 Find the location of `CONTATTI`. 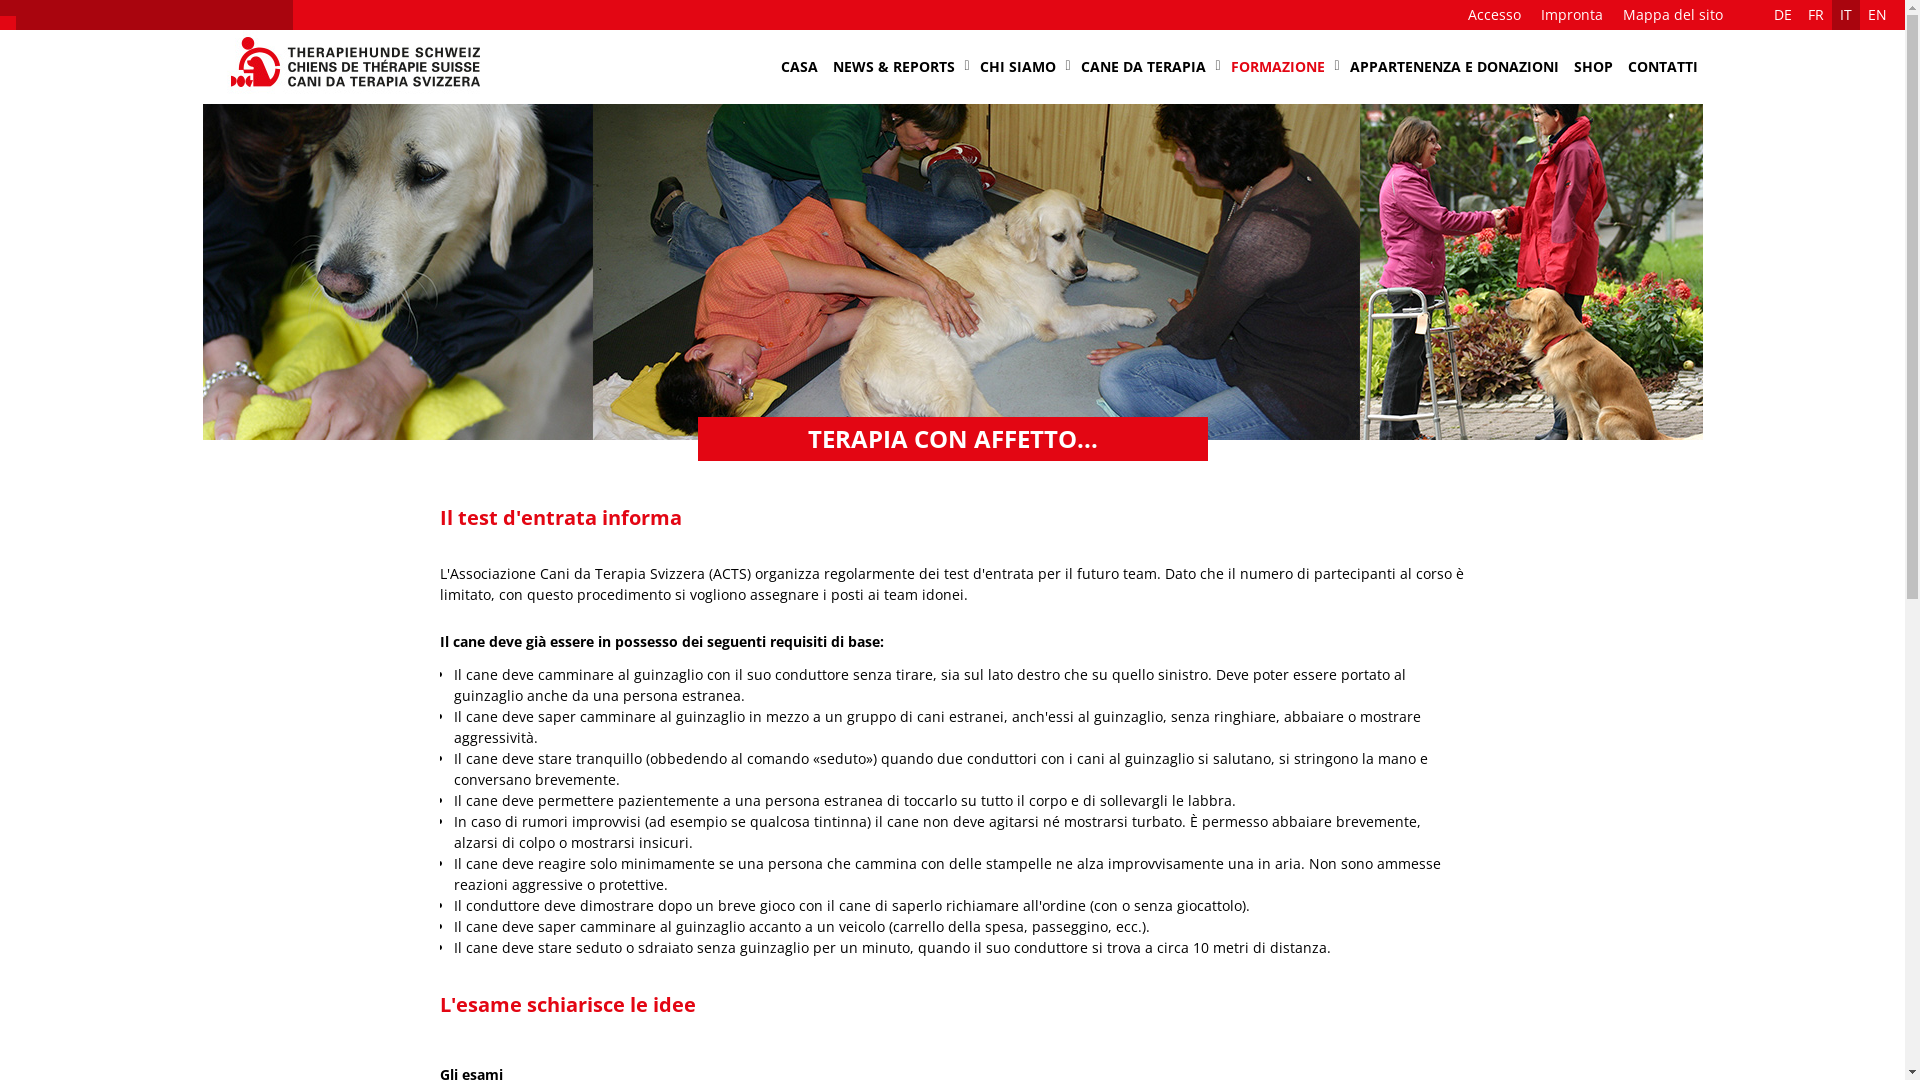

CONTATTI is located at coordinates (1662, 67).